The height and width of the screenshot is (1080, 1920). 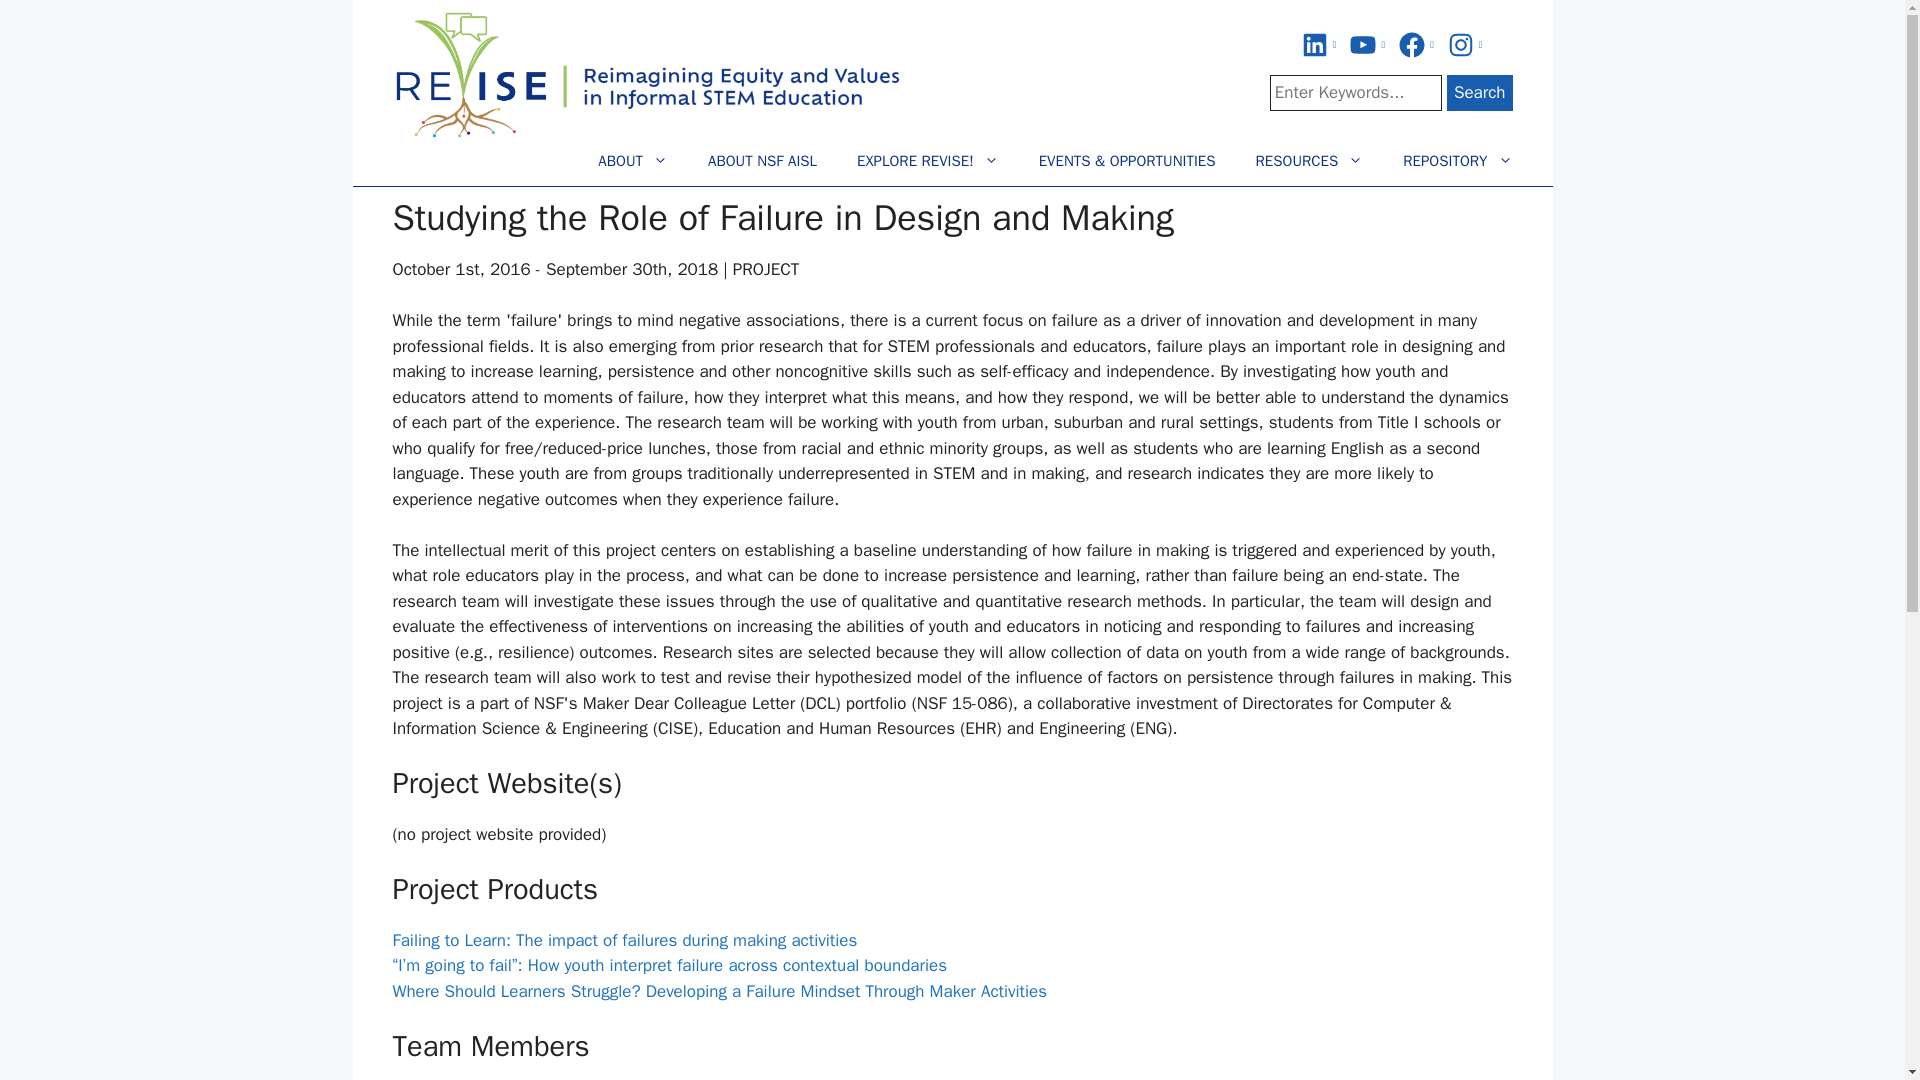 I want to click on Search, so click(x=1480, y=92).